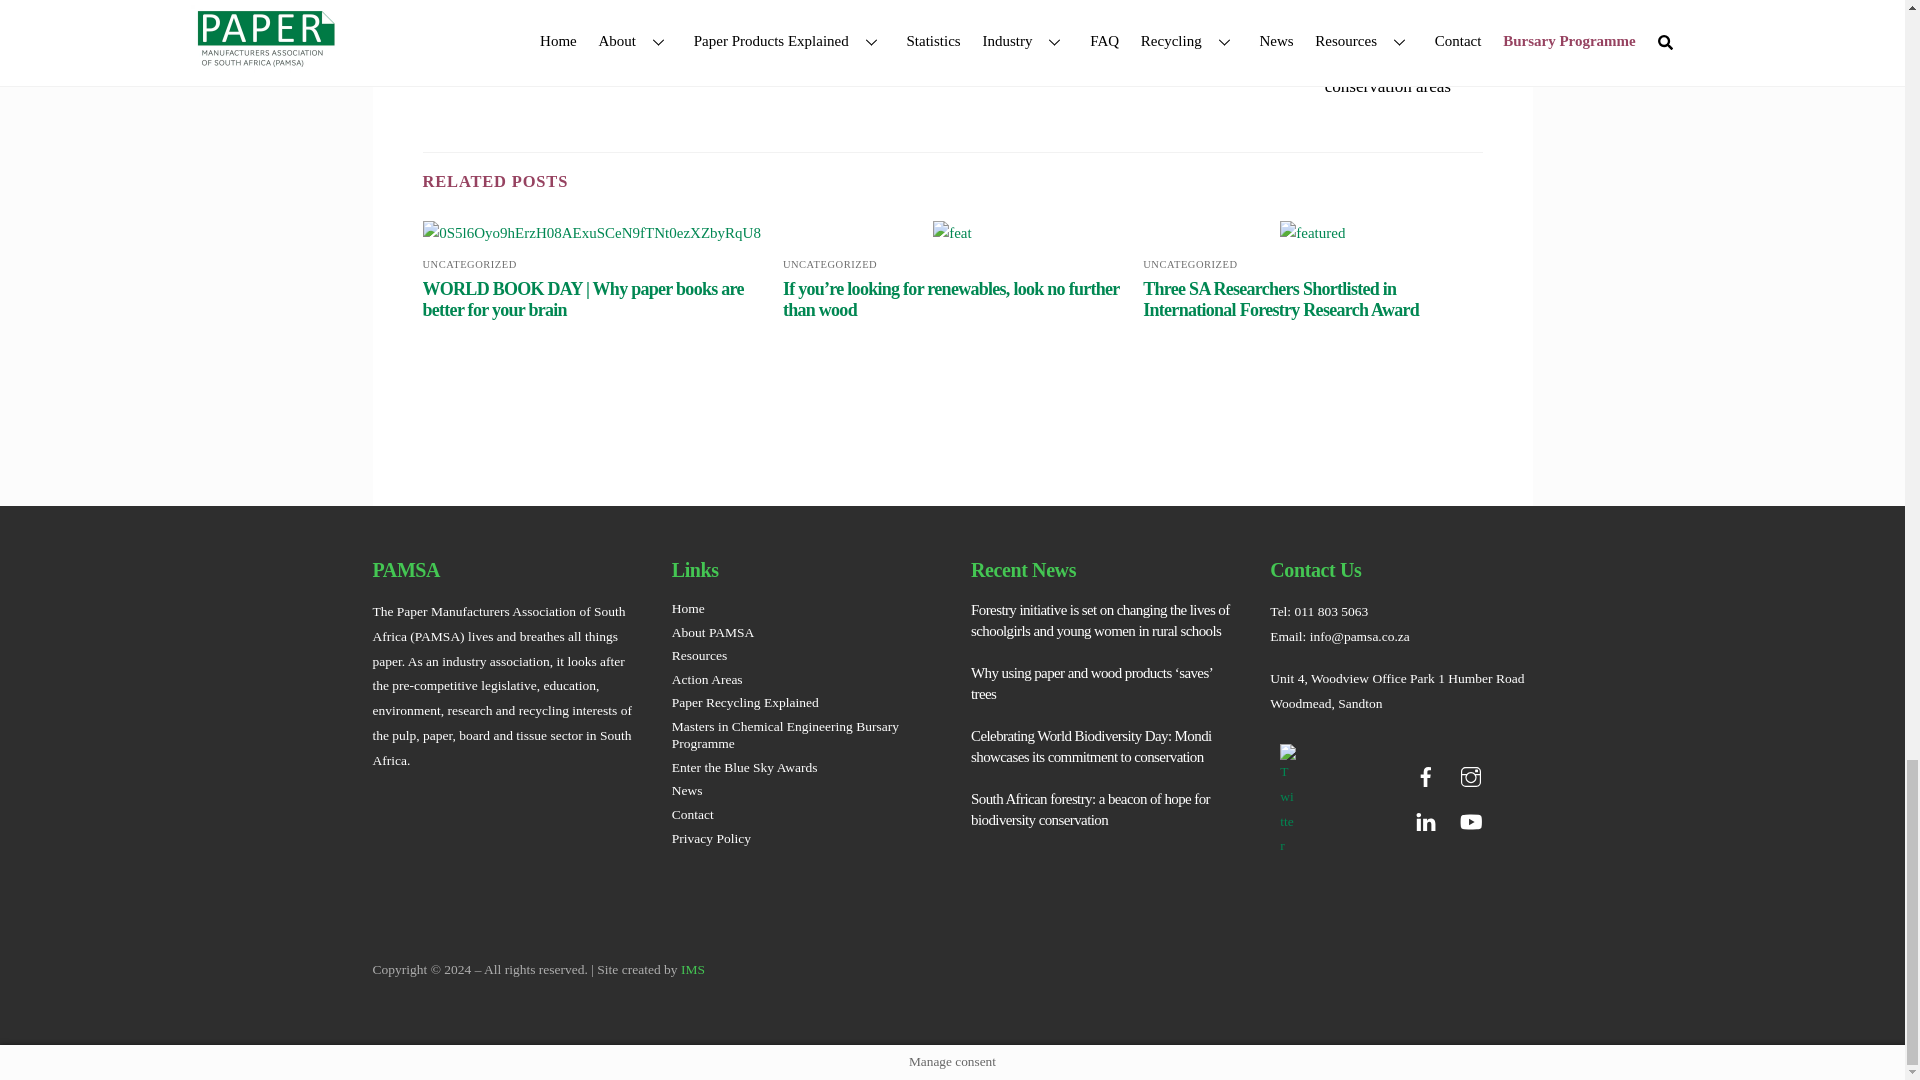 This screenshot has height=1080, width=1920. What do you see at coordinates (952, 232) in the screenshot?
I see `feat` at bounding box center [952, 232].